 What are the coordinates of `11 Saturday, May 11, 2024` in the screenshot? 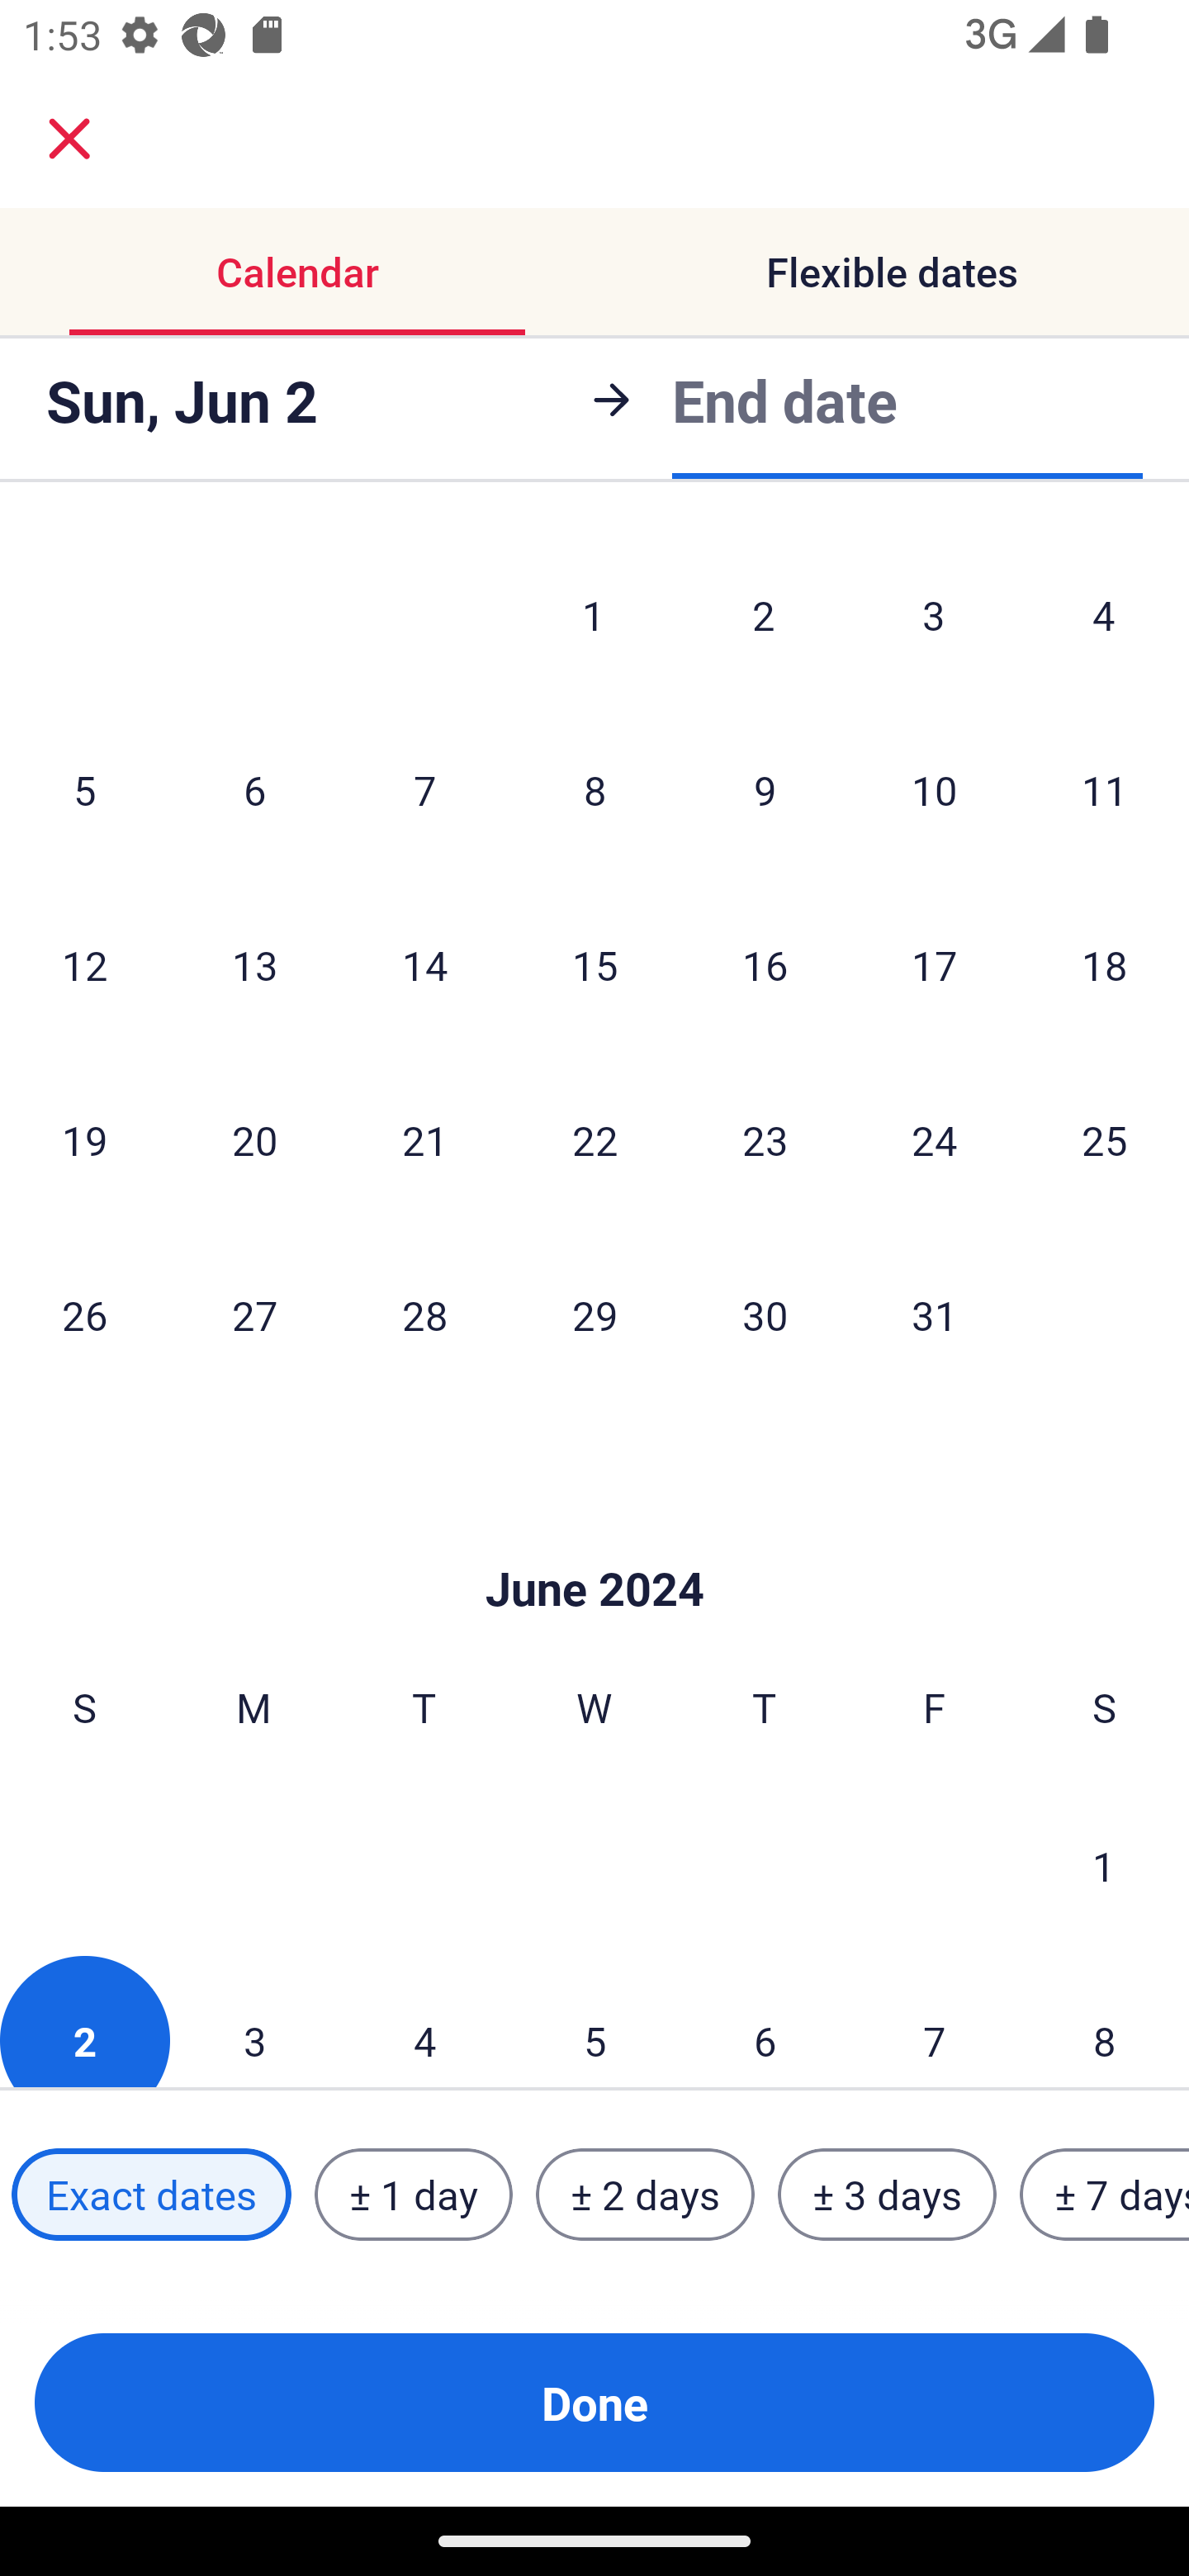 It's located at (1105, 789).